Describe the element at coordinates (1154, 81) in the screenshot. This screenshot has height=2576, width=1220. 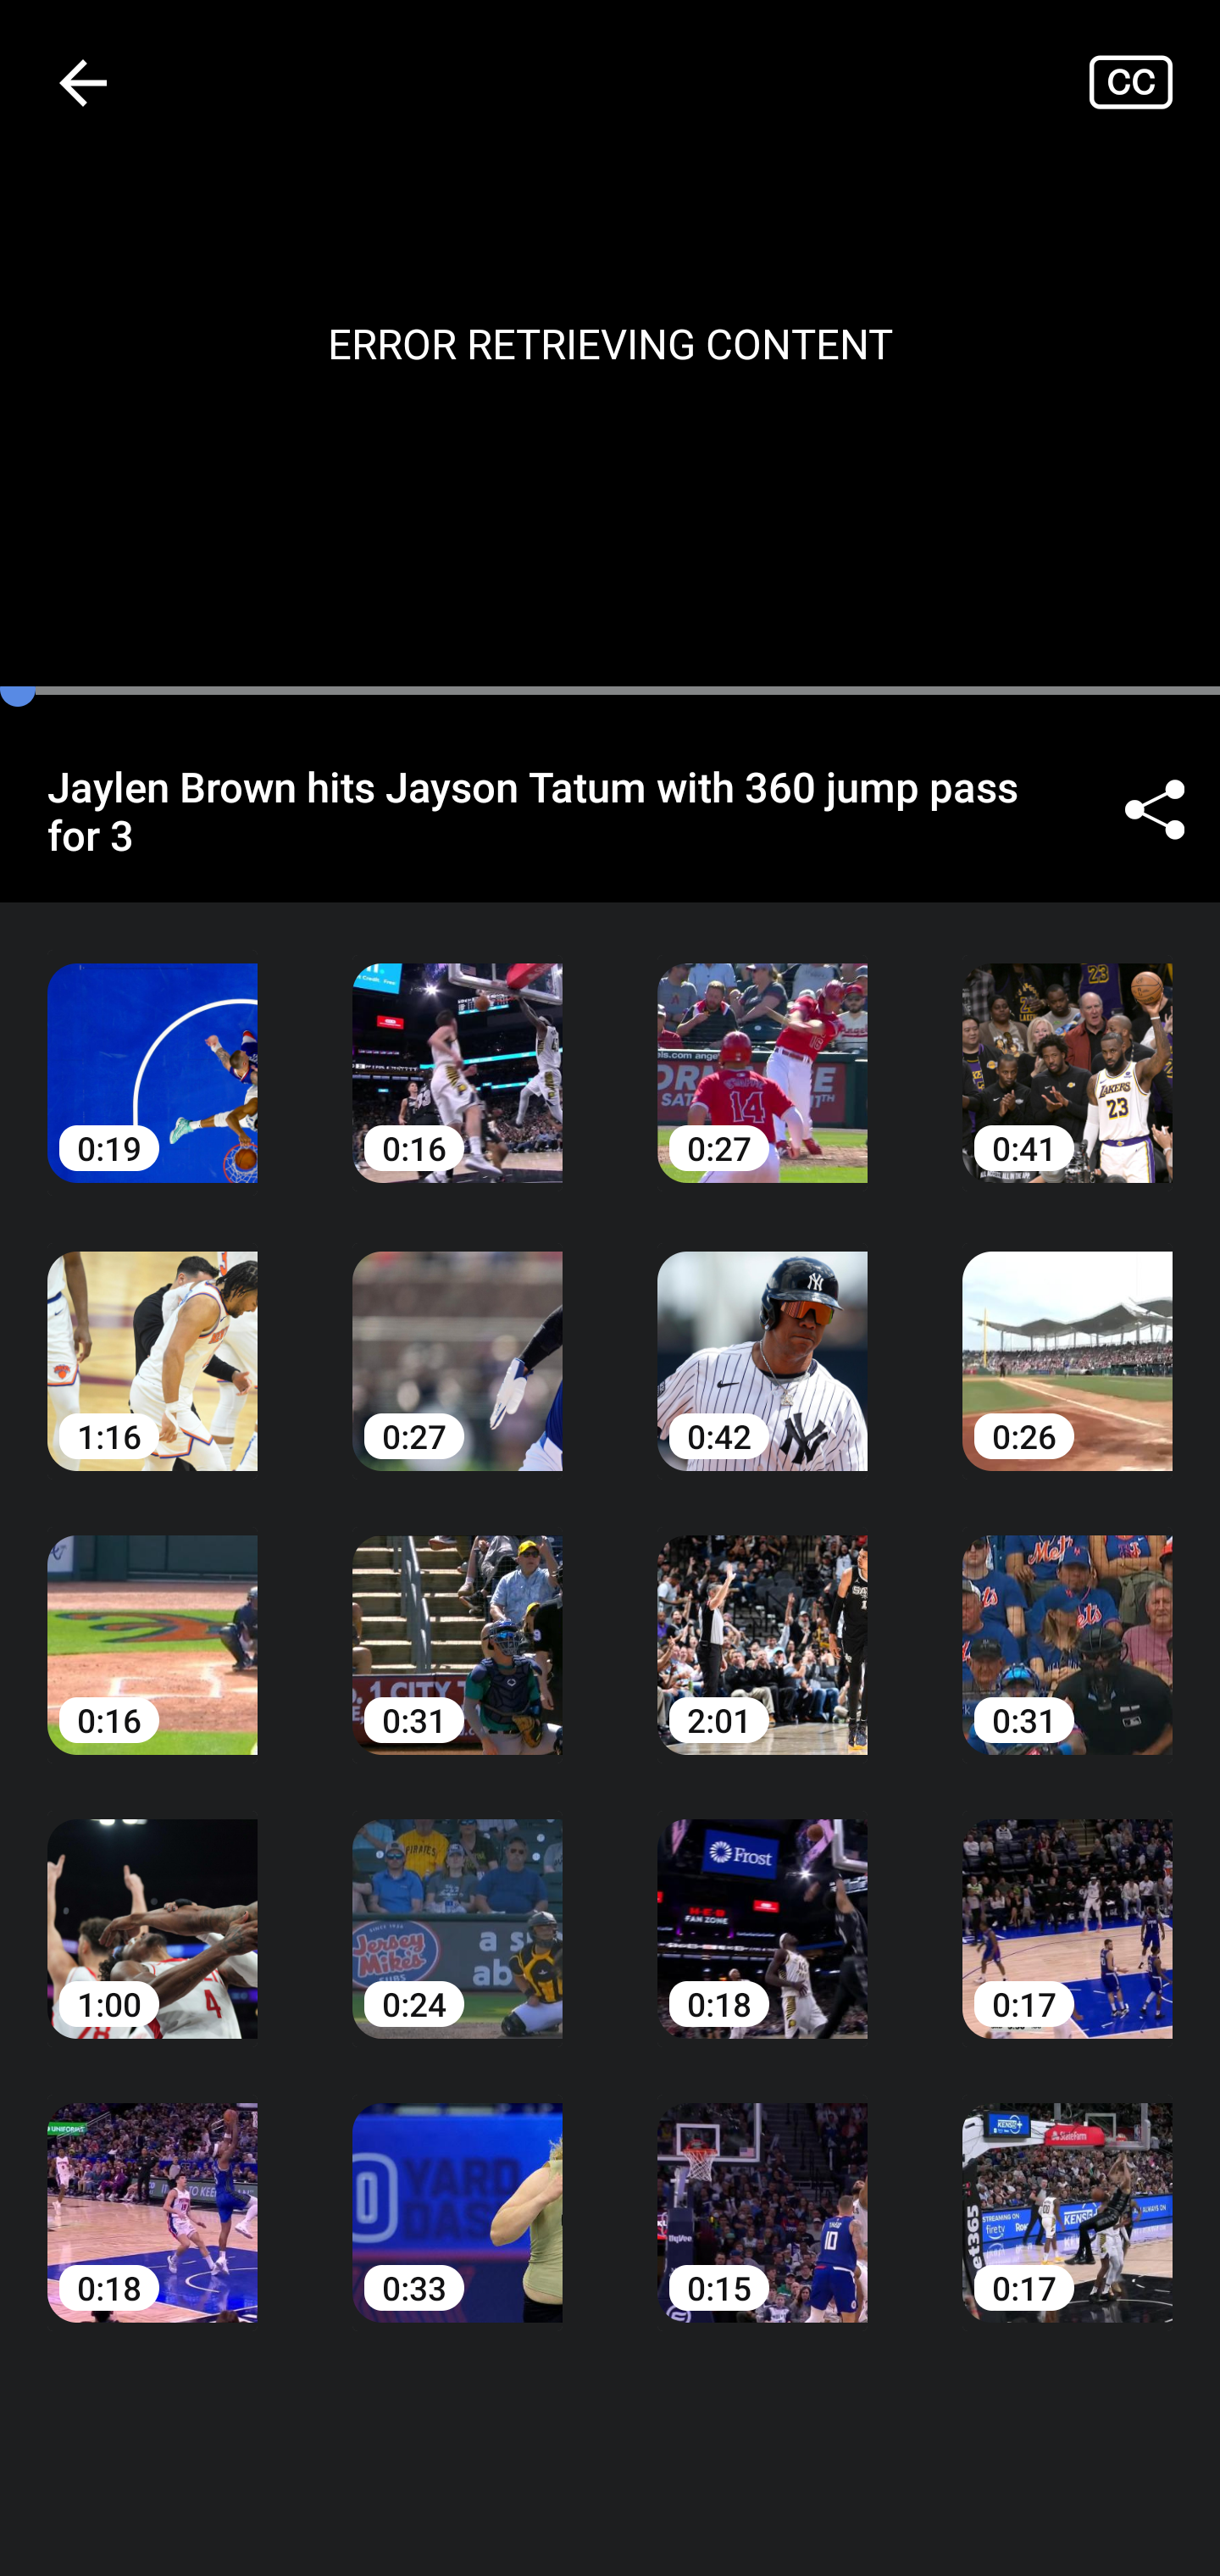
I see `Closed captions ` at that location.